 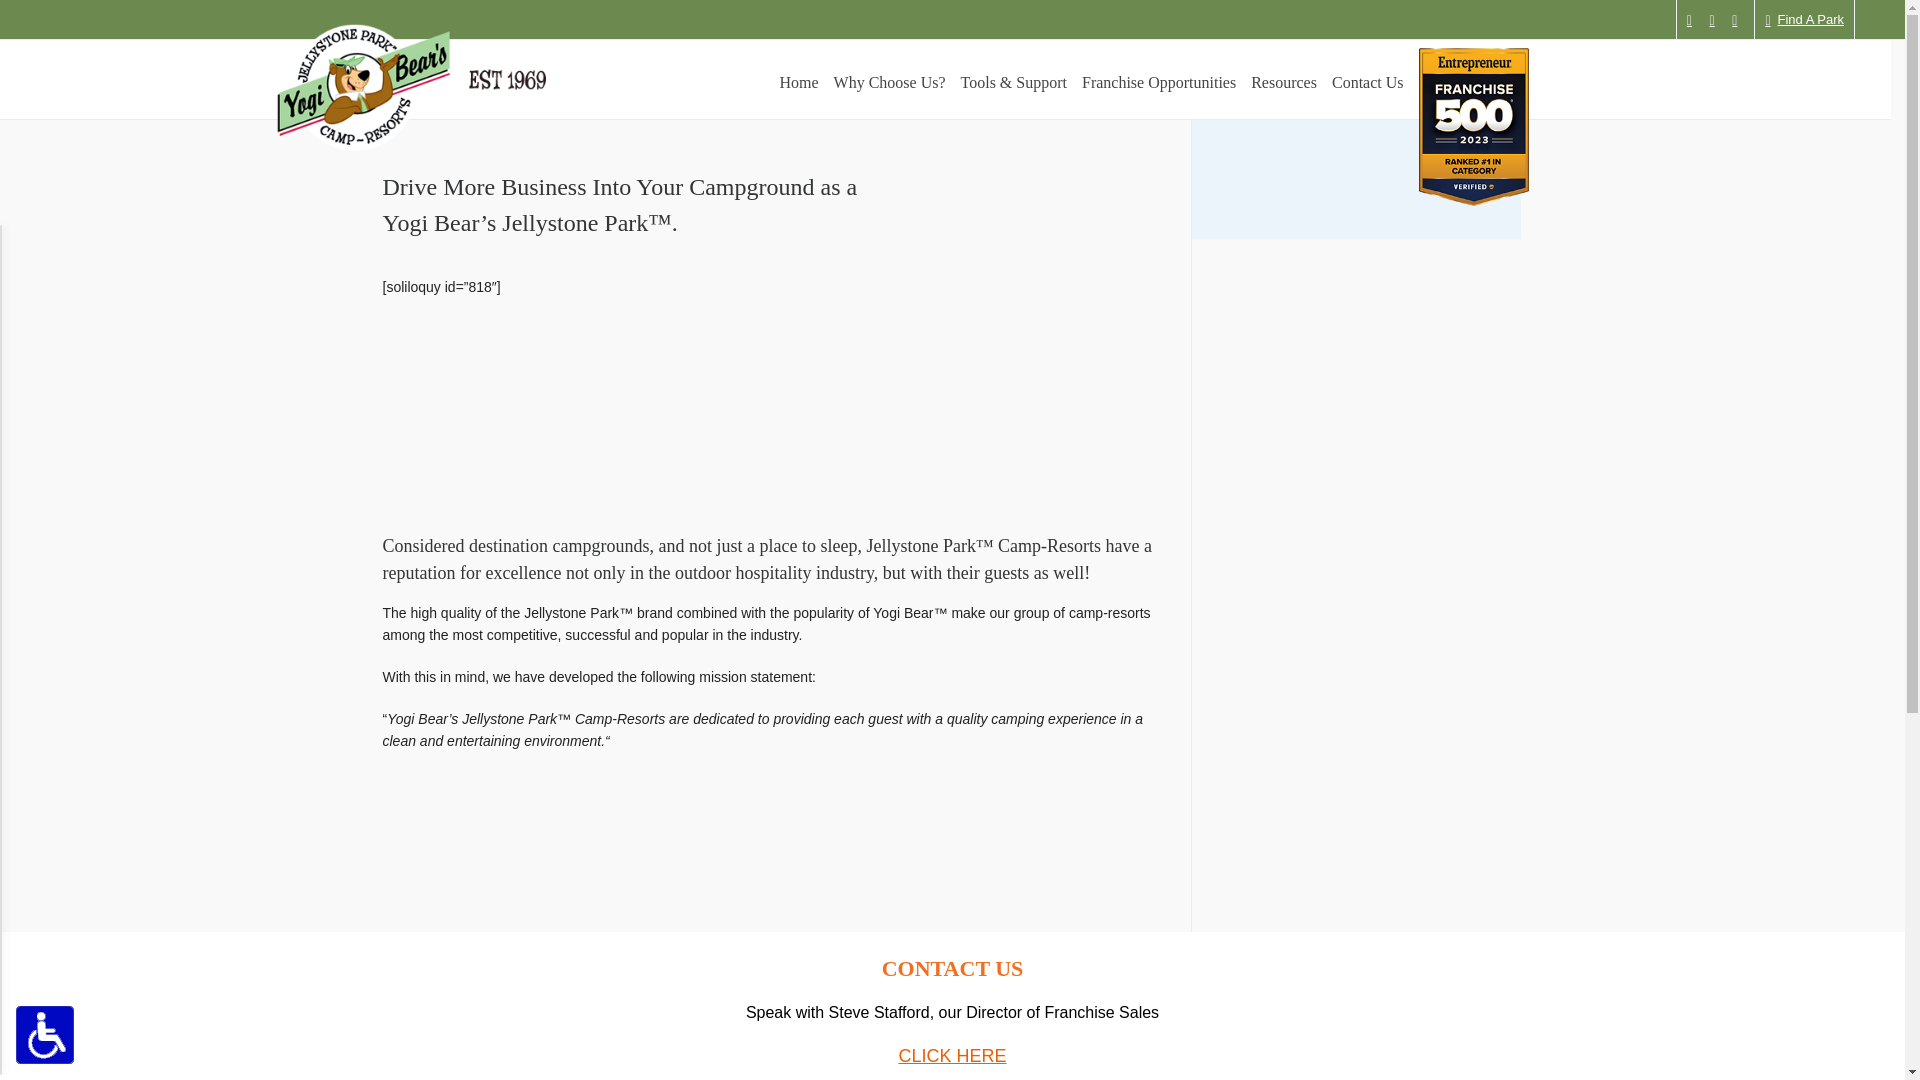 What do you see at coordinates (1284, 80) in the screenshot?
I see `Resources` at bounding box center [1284, 80].